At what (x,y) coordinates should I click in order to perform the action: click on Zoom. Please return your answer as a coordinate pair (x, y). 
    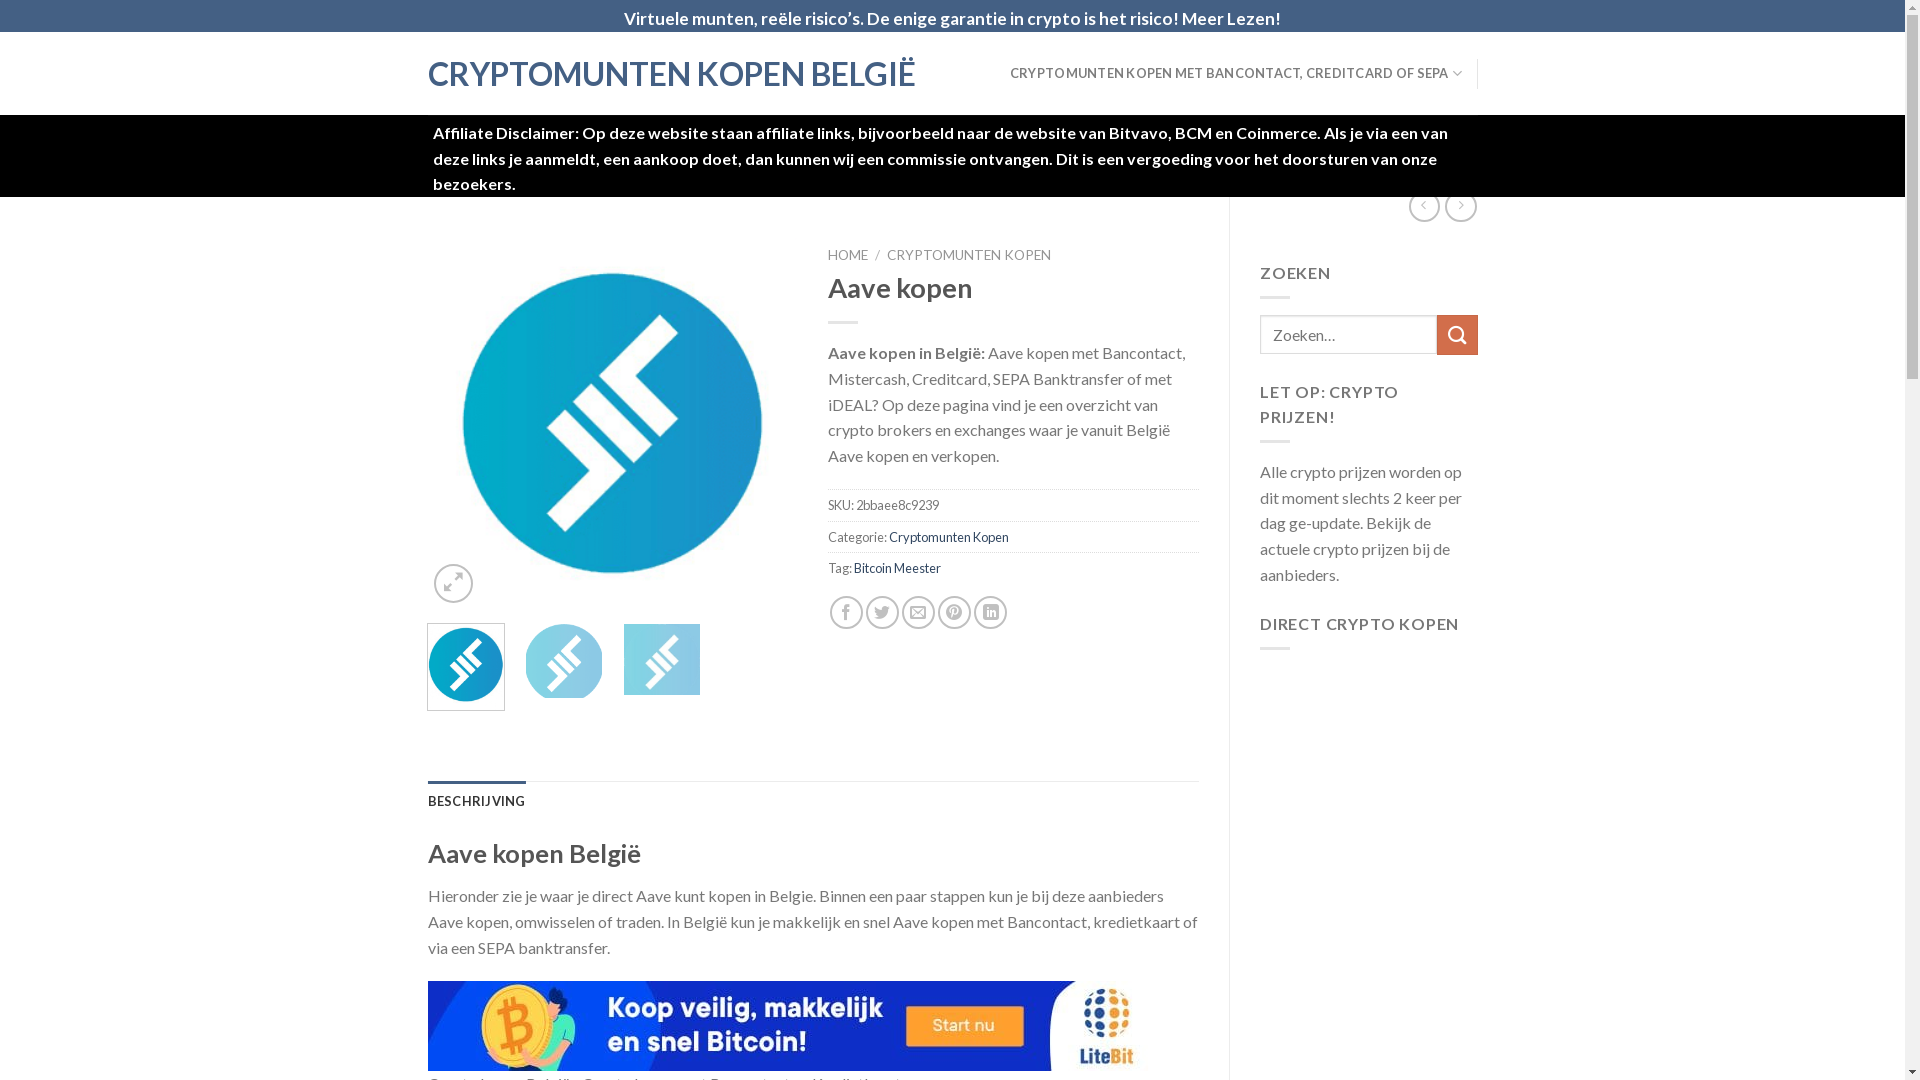
    Looking at the image, I should click on (454, 584).